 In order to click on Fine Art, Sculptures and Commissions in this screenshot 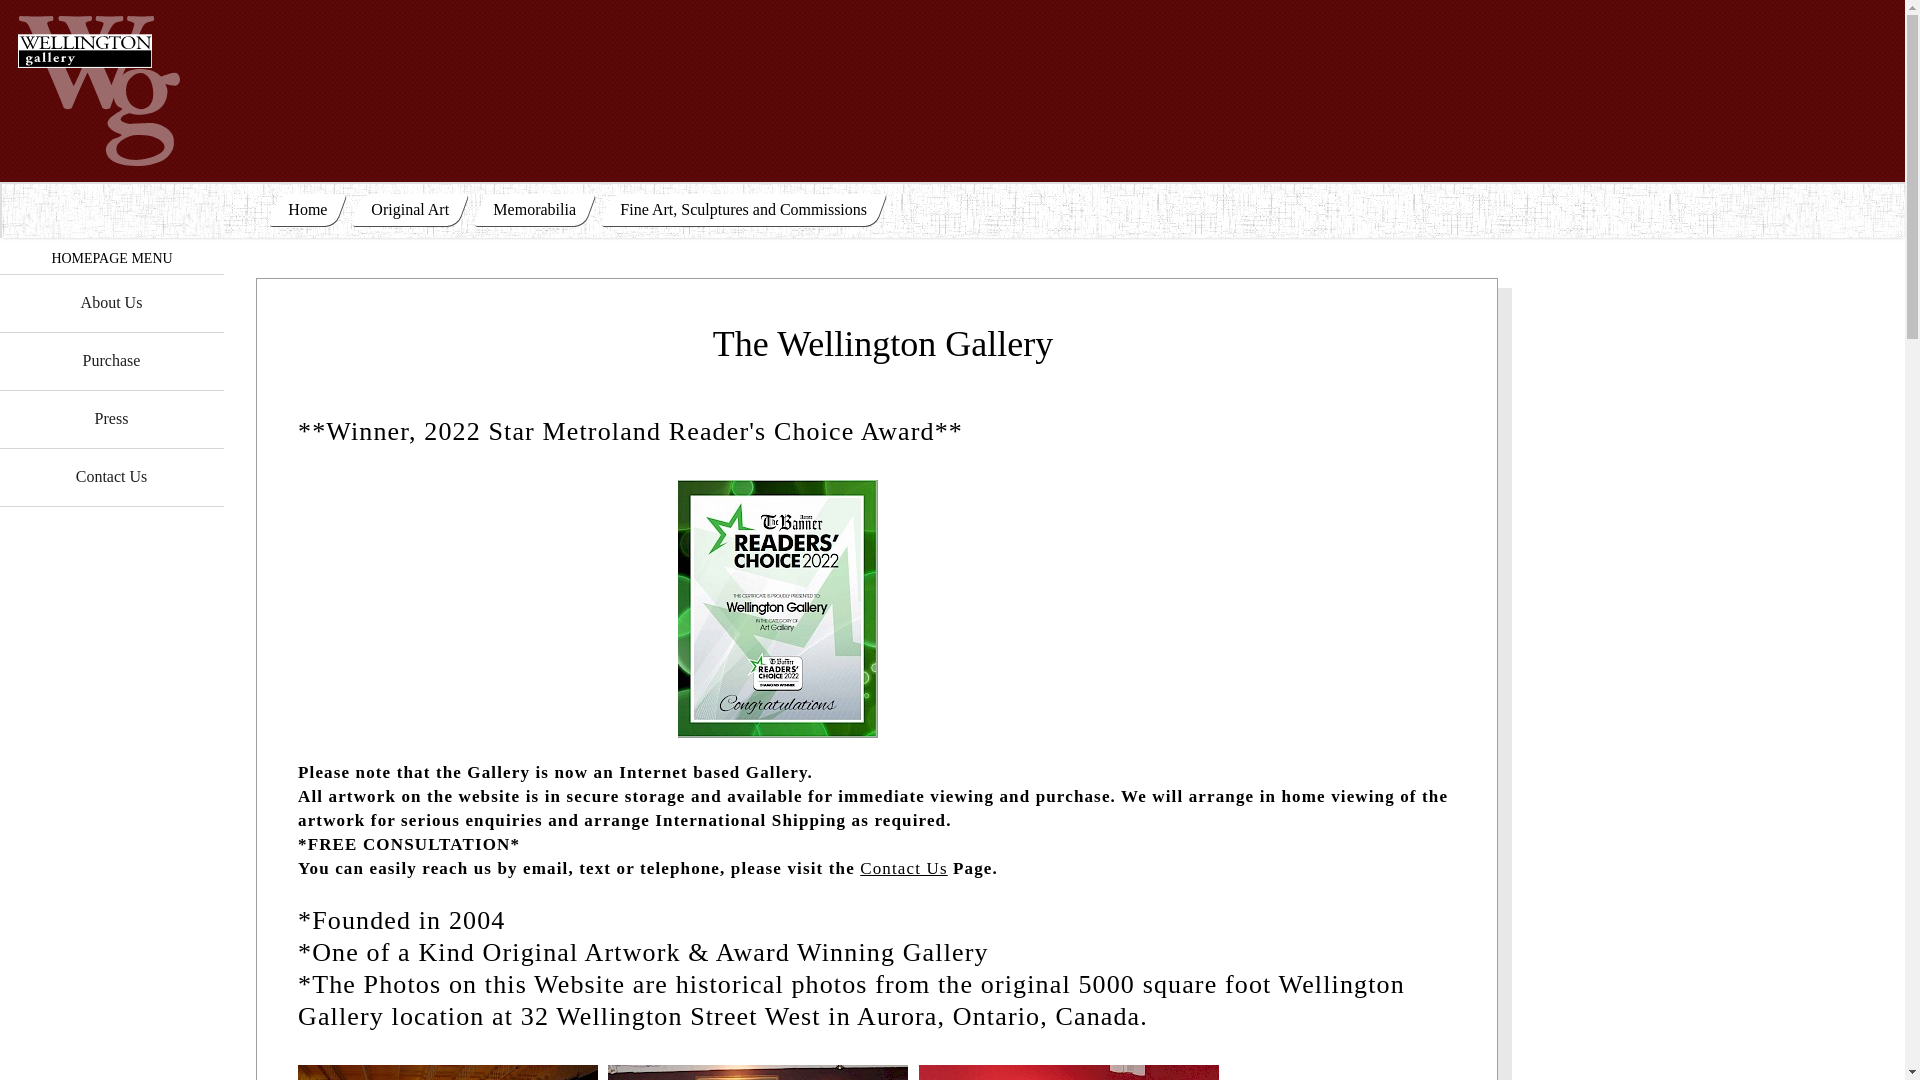, I will do `click(744, 208)`.